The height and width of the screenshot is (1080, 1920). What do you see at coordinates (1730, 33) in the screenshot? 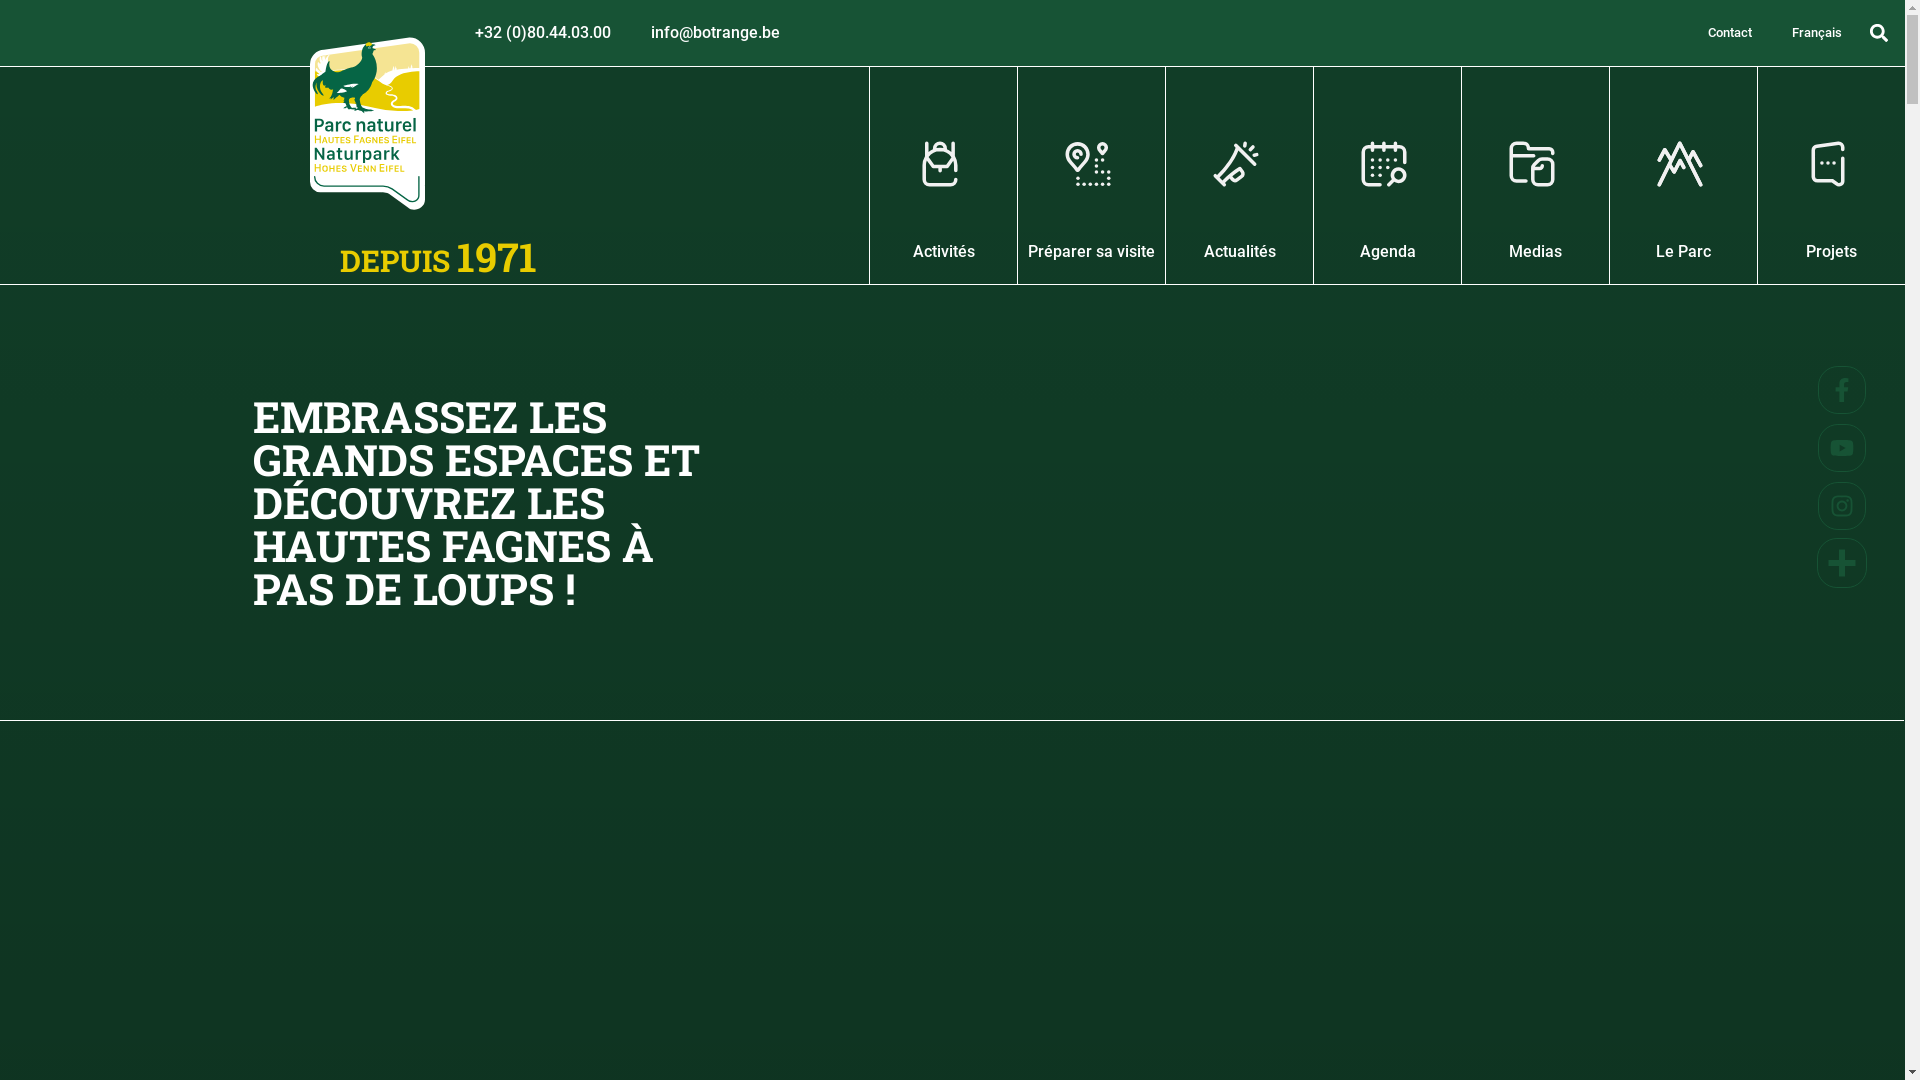
I see `Contact` at bounding box center [1730, 33].